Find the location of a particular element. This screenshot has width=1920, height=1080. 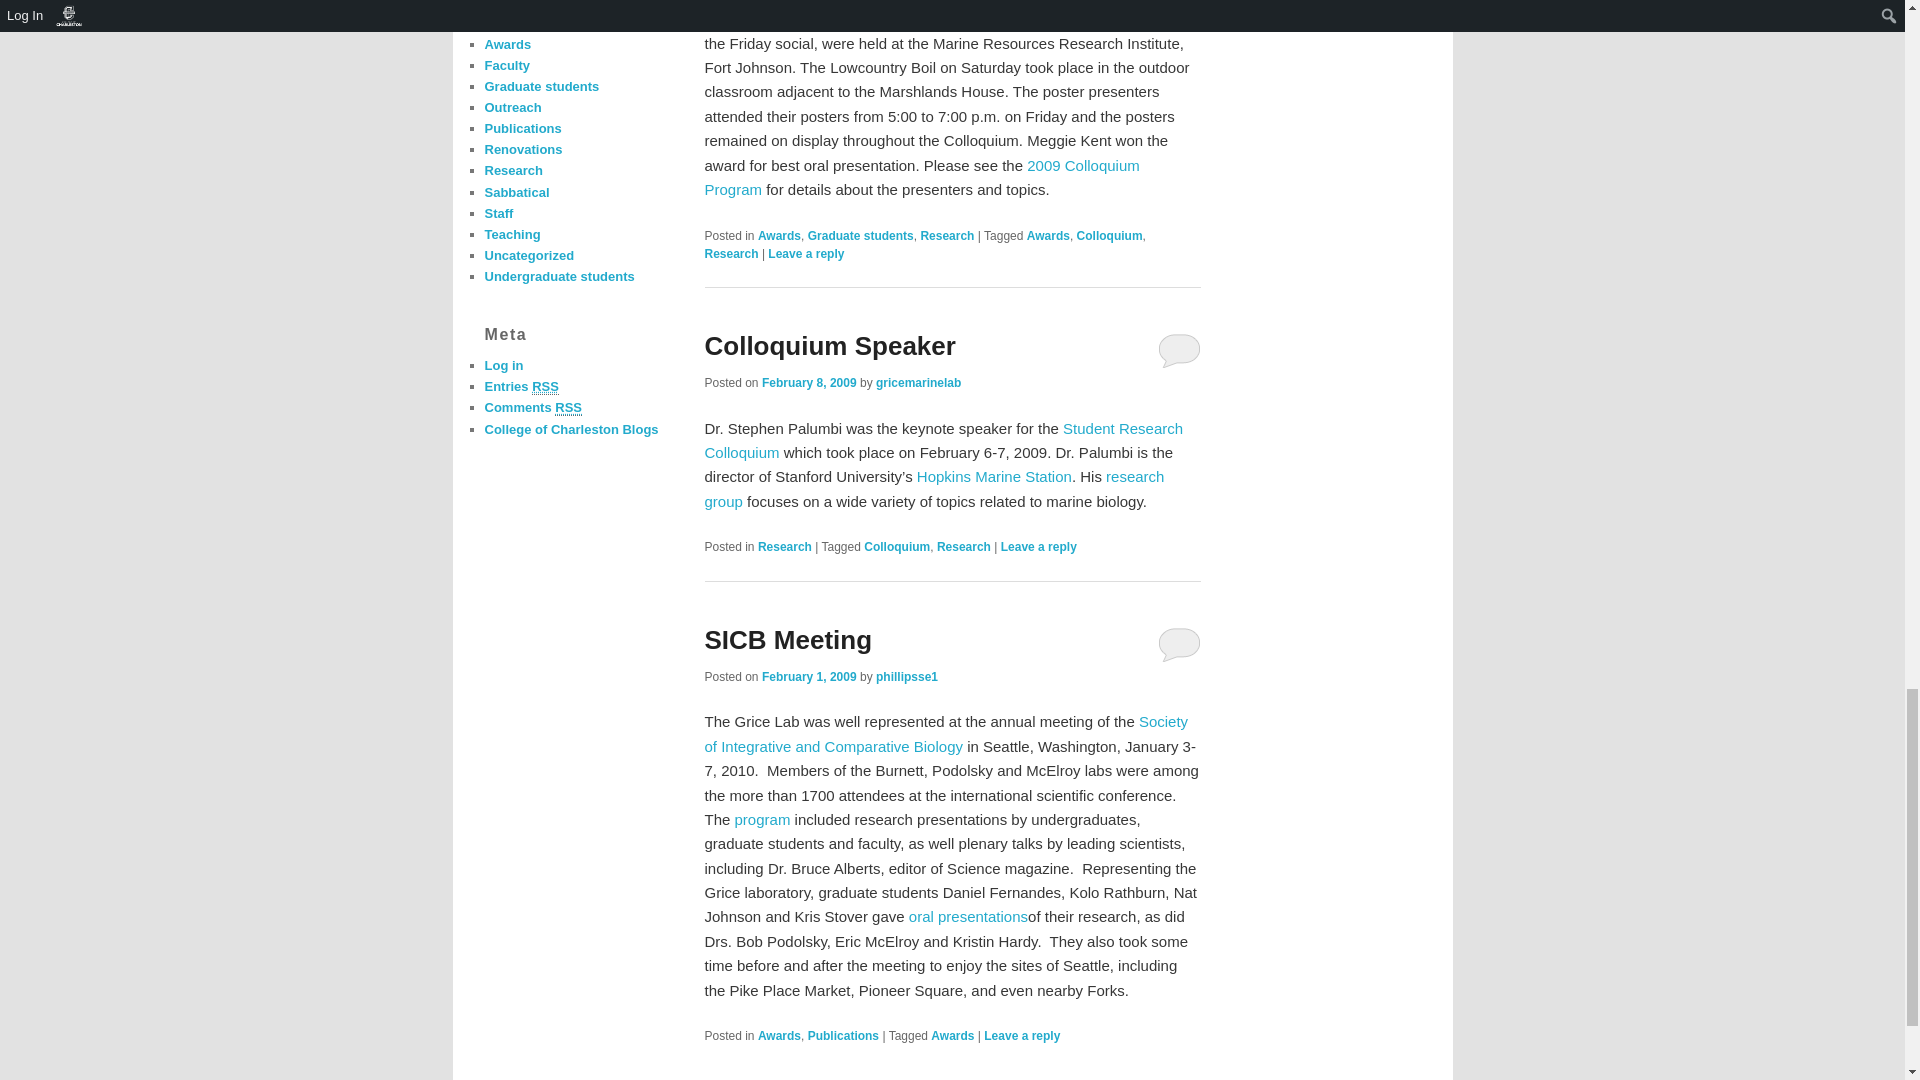

6:45 pm is located at coordinates (809, 382).